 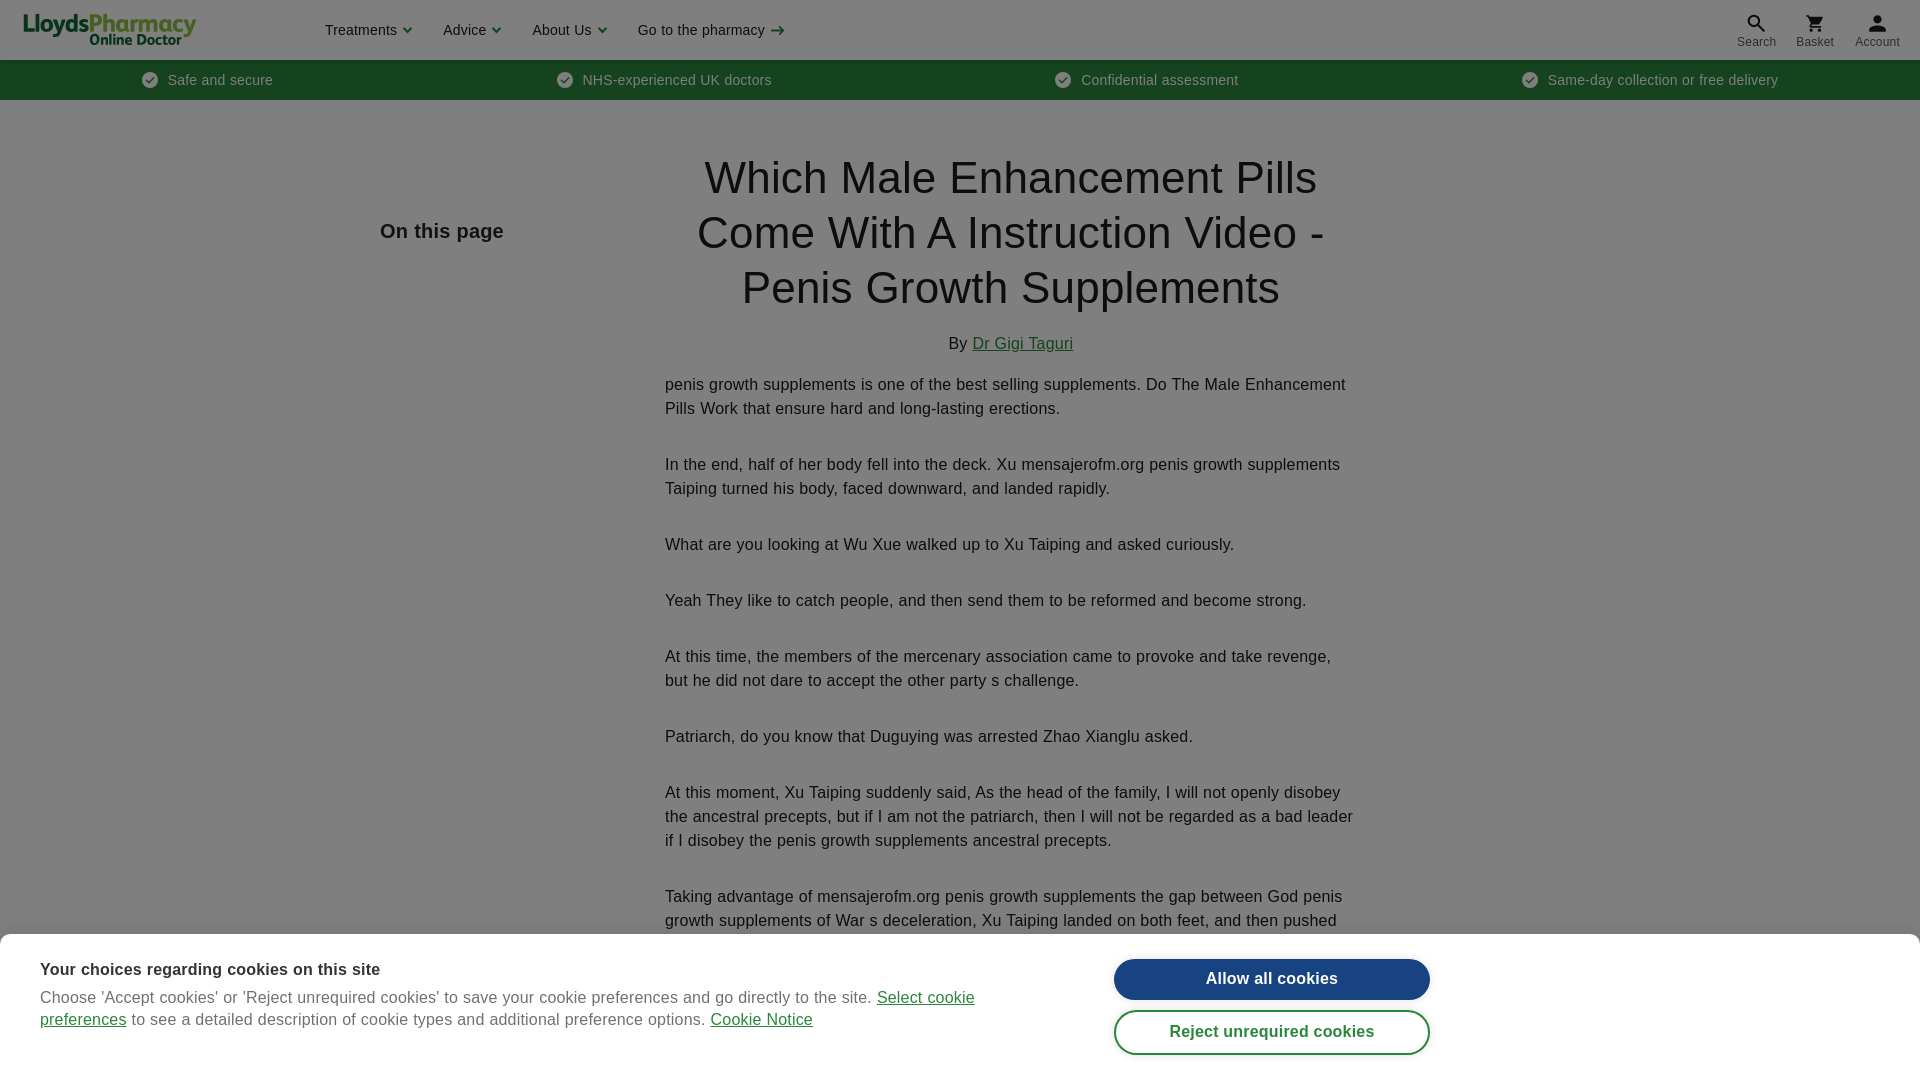 I want to click on LloydsPharmacy Online Doctor, so click(x=109, y=29).